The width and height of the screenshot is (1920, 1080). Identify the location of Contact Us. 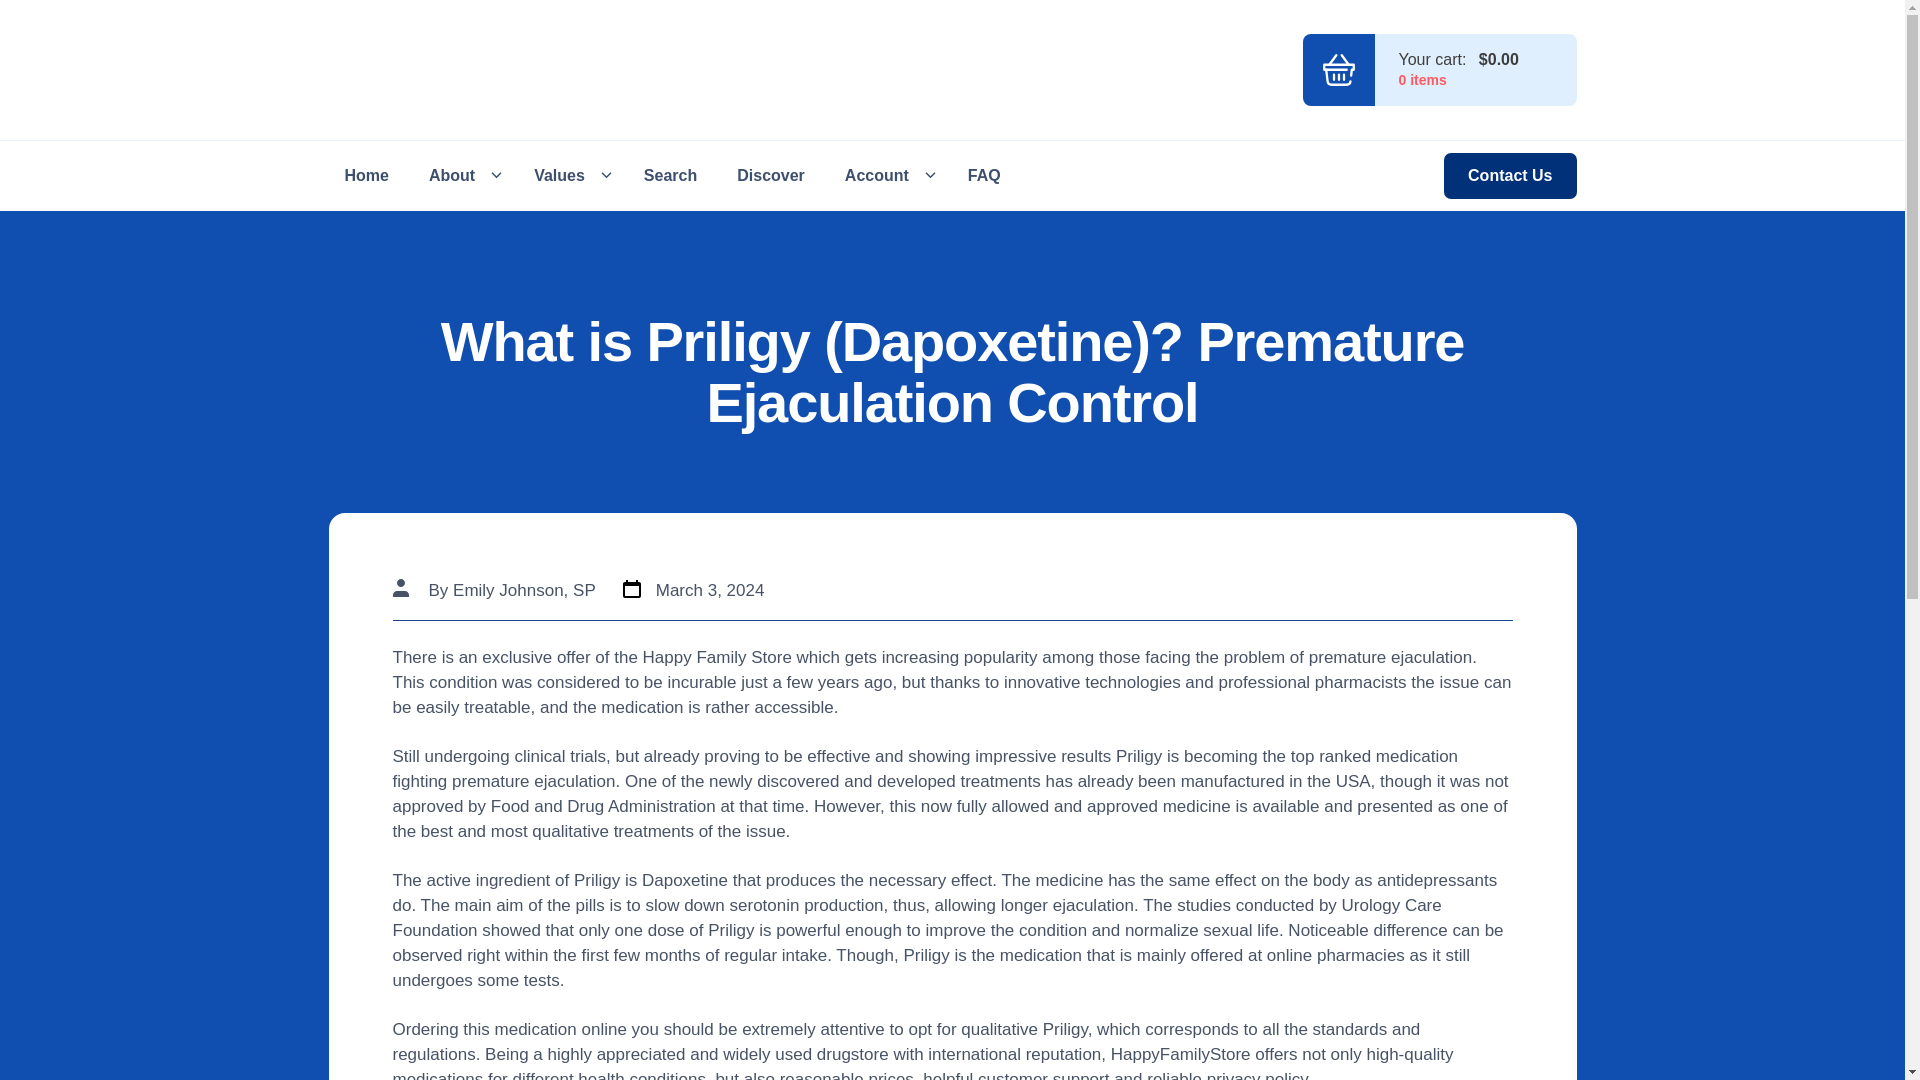
(1510, 176).